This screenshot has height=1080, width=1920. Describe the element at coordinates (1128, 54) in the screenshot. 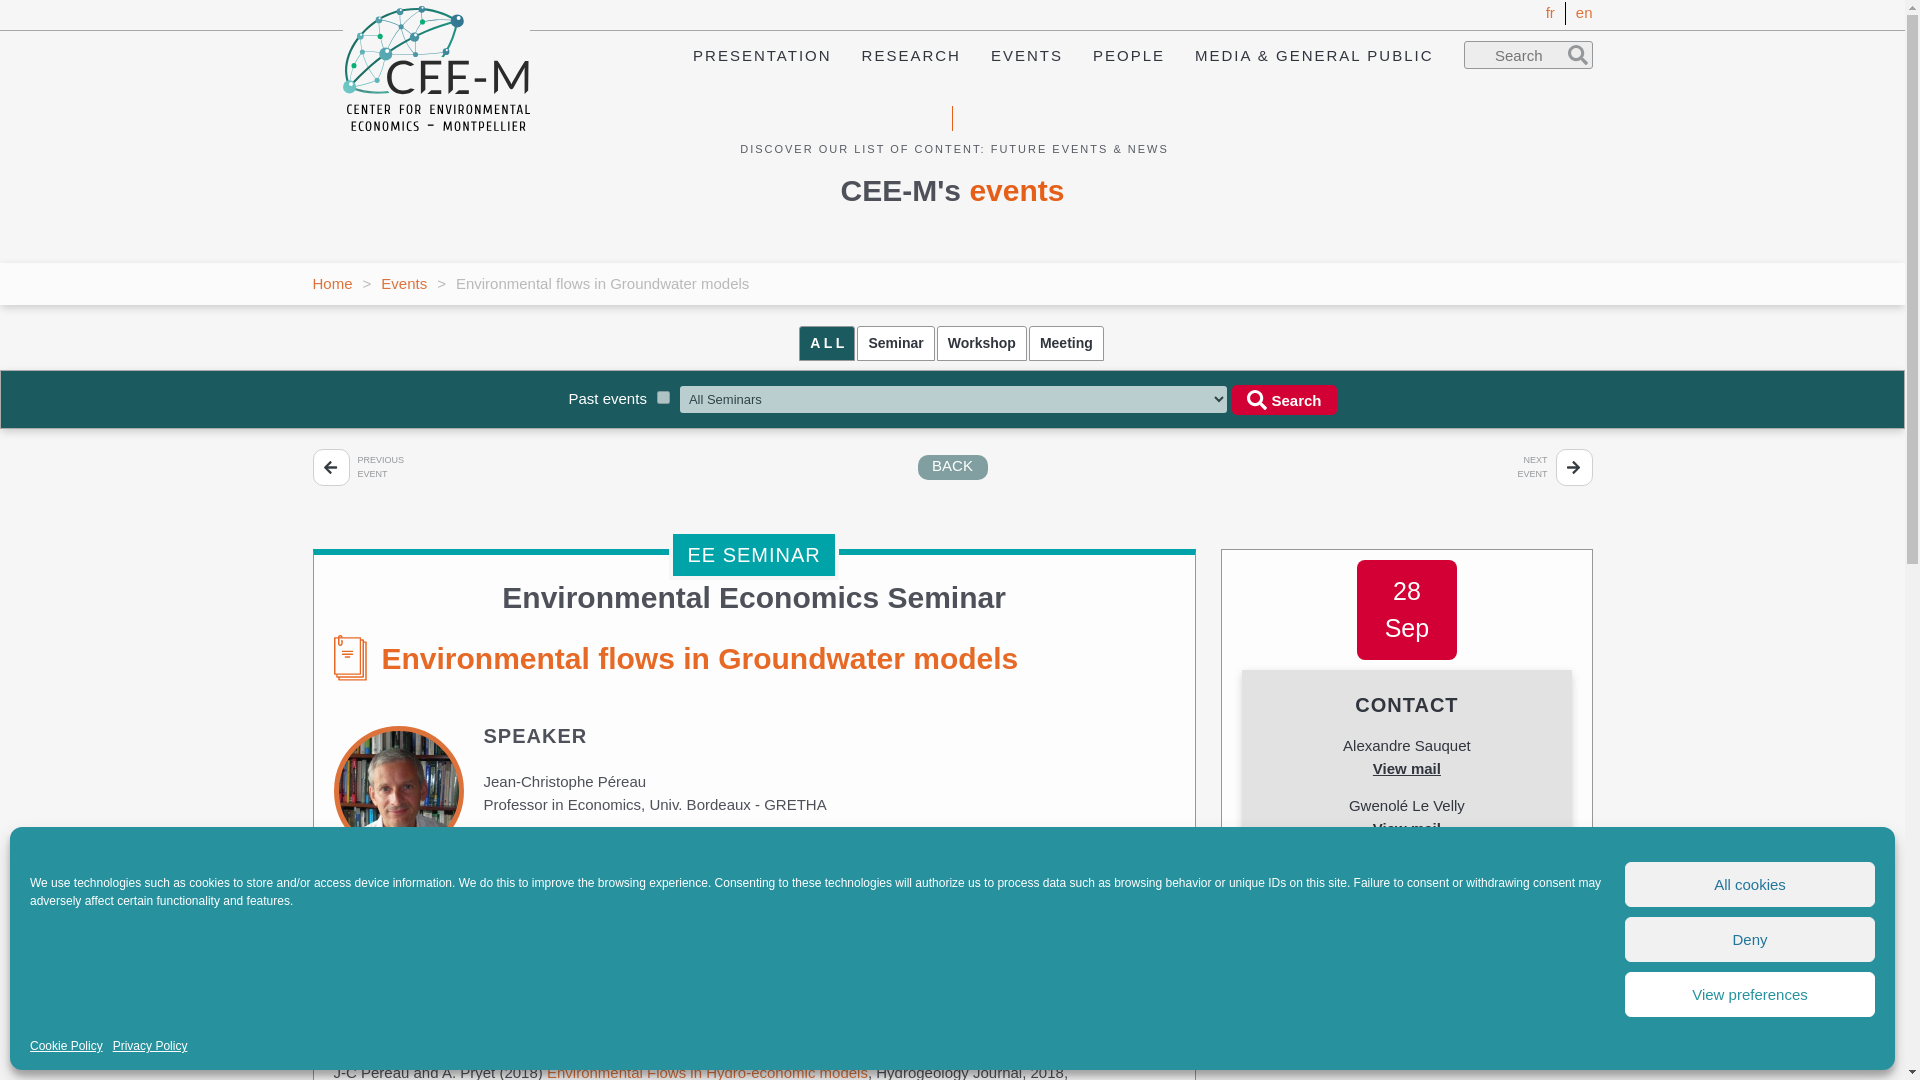

I see `PEOPLE` at that location.